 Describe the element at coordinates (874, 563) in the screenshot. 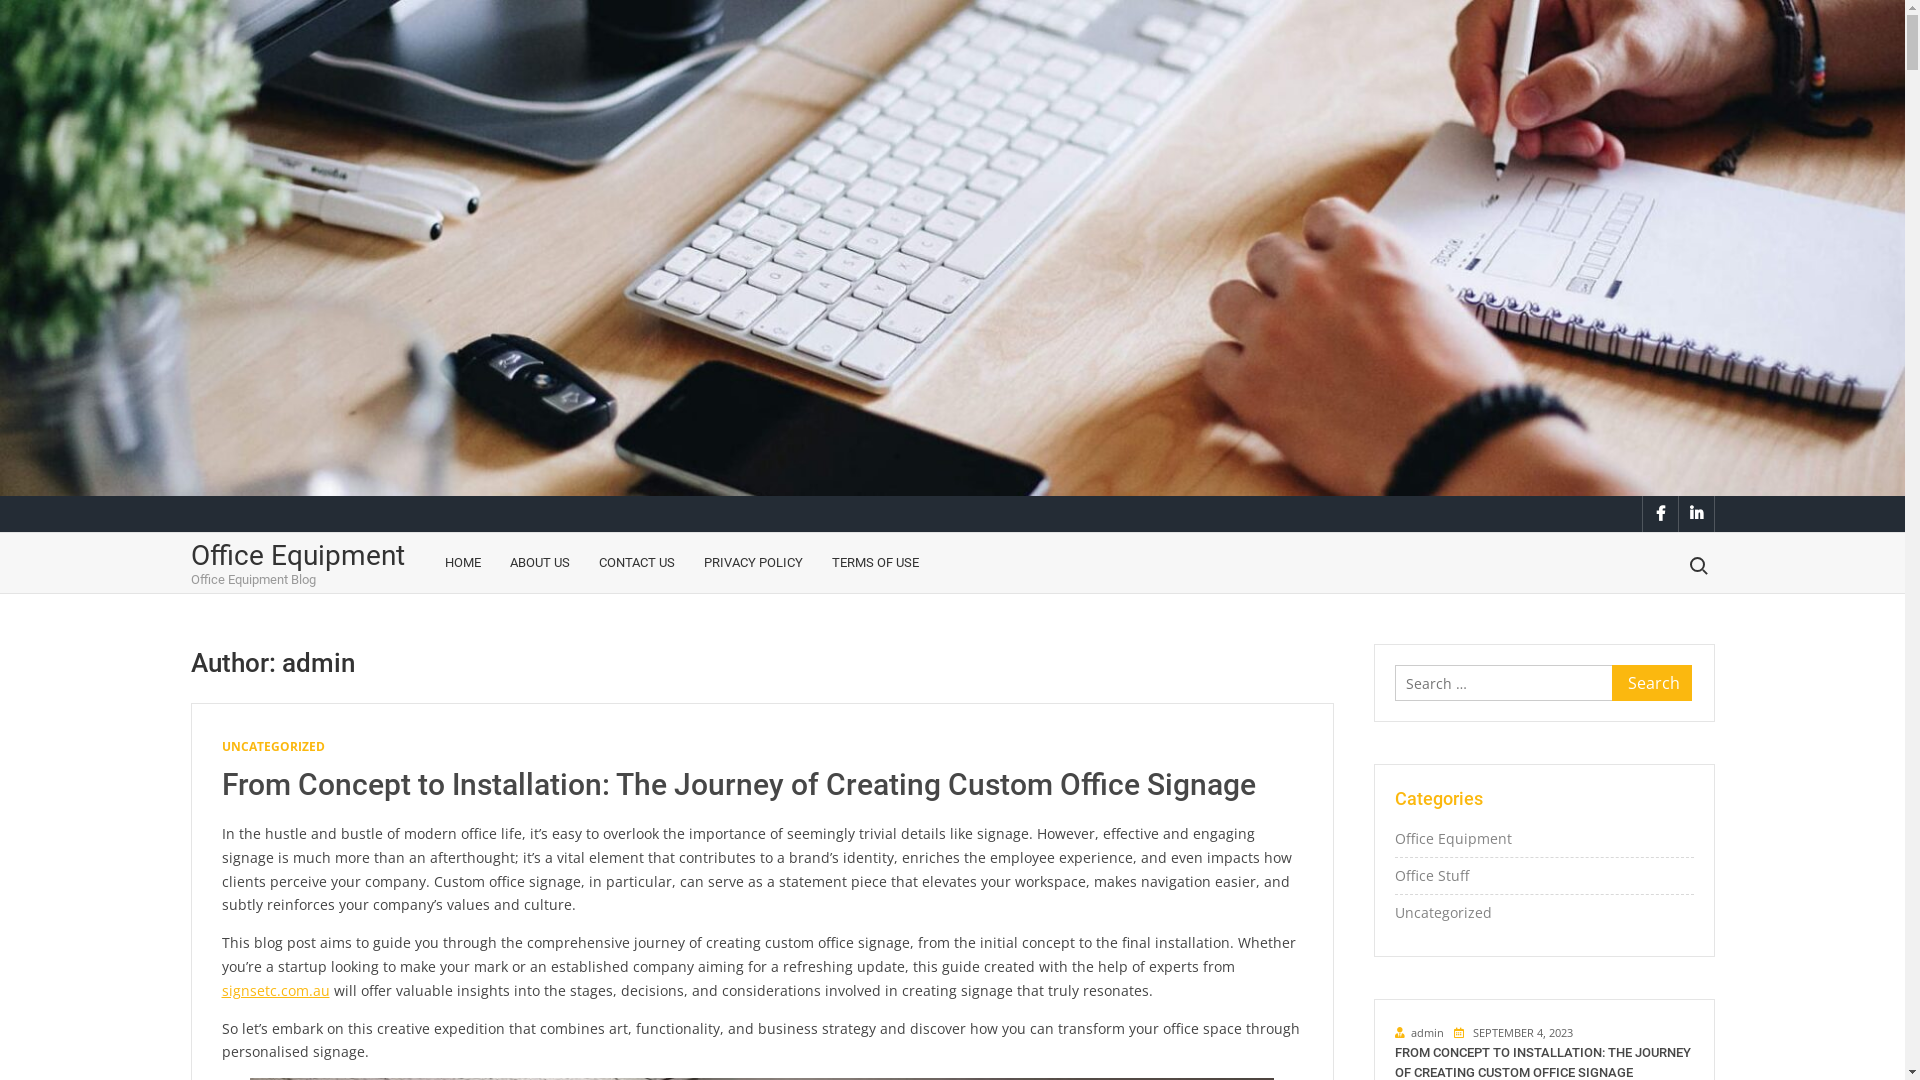

I see `TERMS OF USE` at that location.